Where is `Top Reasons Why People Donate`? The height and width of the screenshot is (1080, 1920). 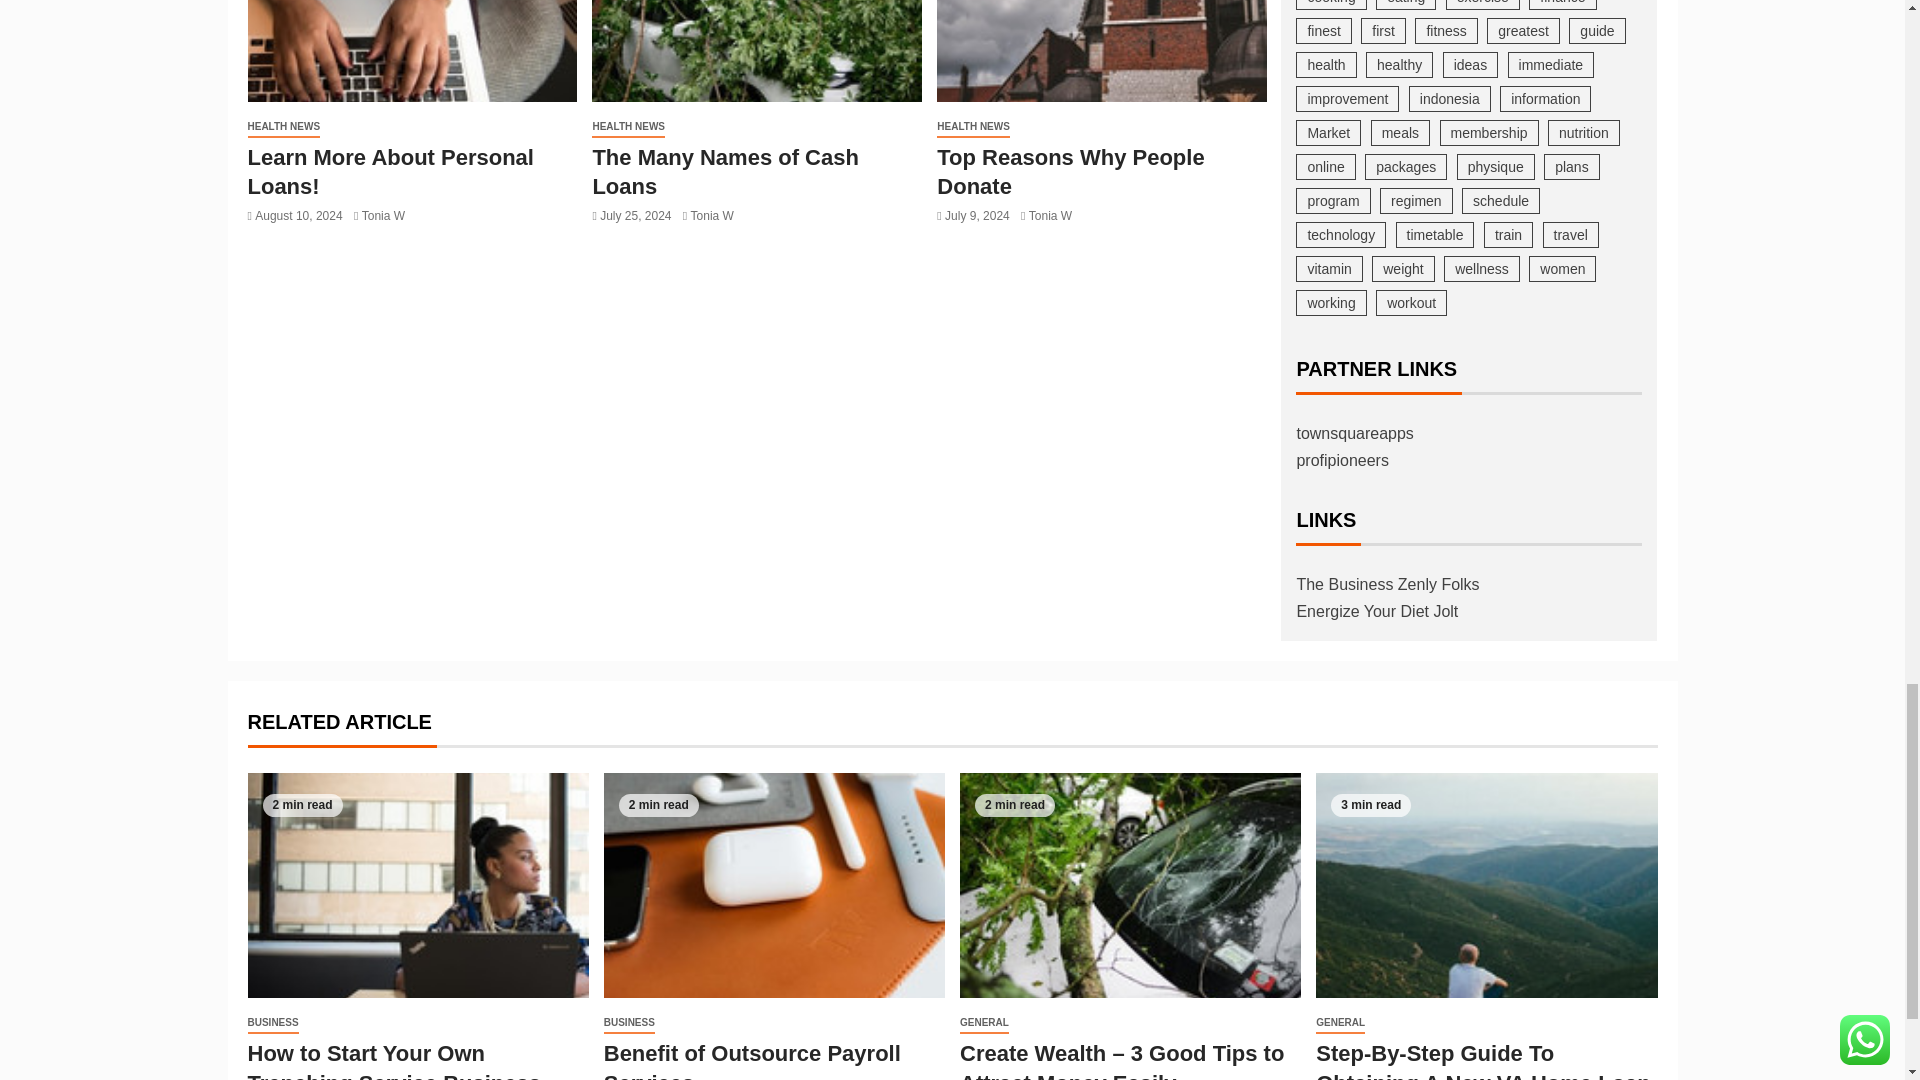
Top Reasons Why People Donate is located at coordinates (1102, 50).